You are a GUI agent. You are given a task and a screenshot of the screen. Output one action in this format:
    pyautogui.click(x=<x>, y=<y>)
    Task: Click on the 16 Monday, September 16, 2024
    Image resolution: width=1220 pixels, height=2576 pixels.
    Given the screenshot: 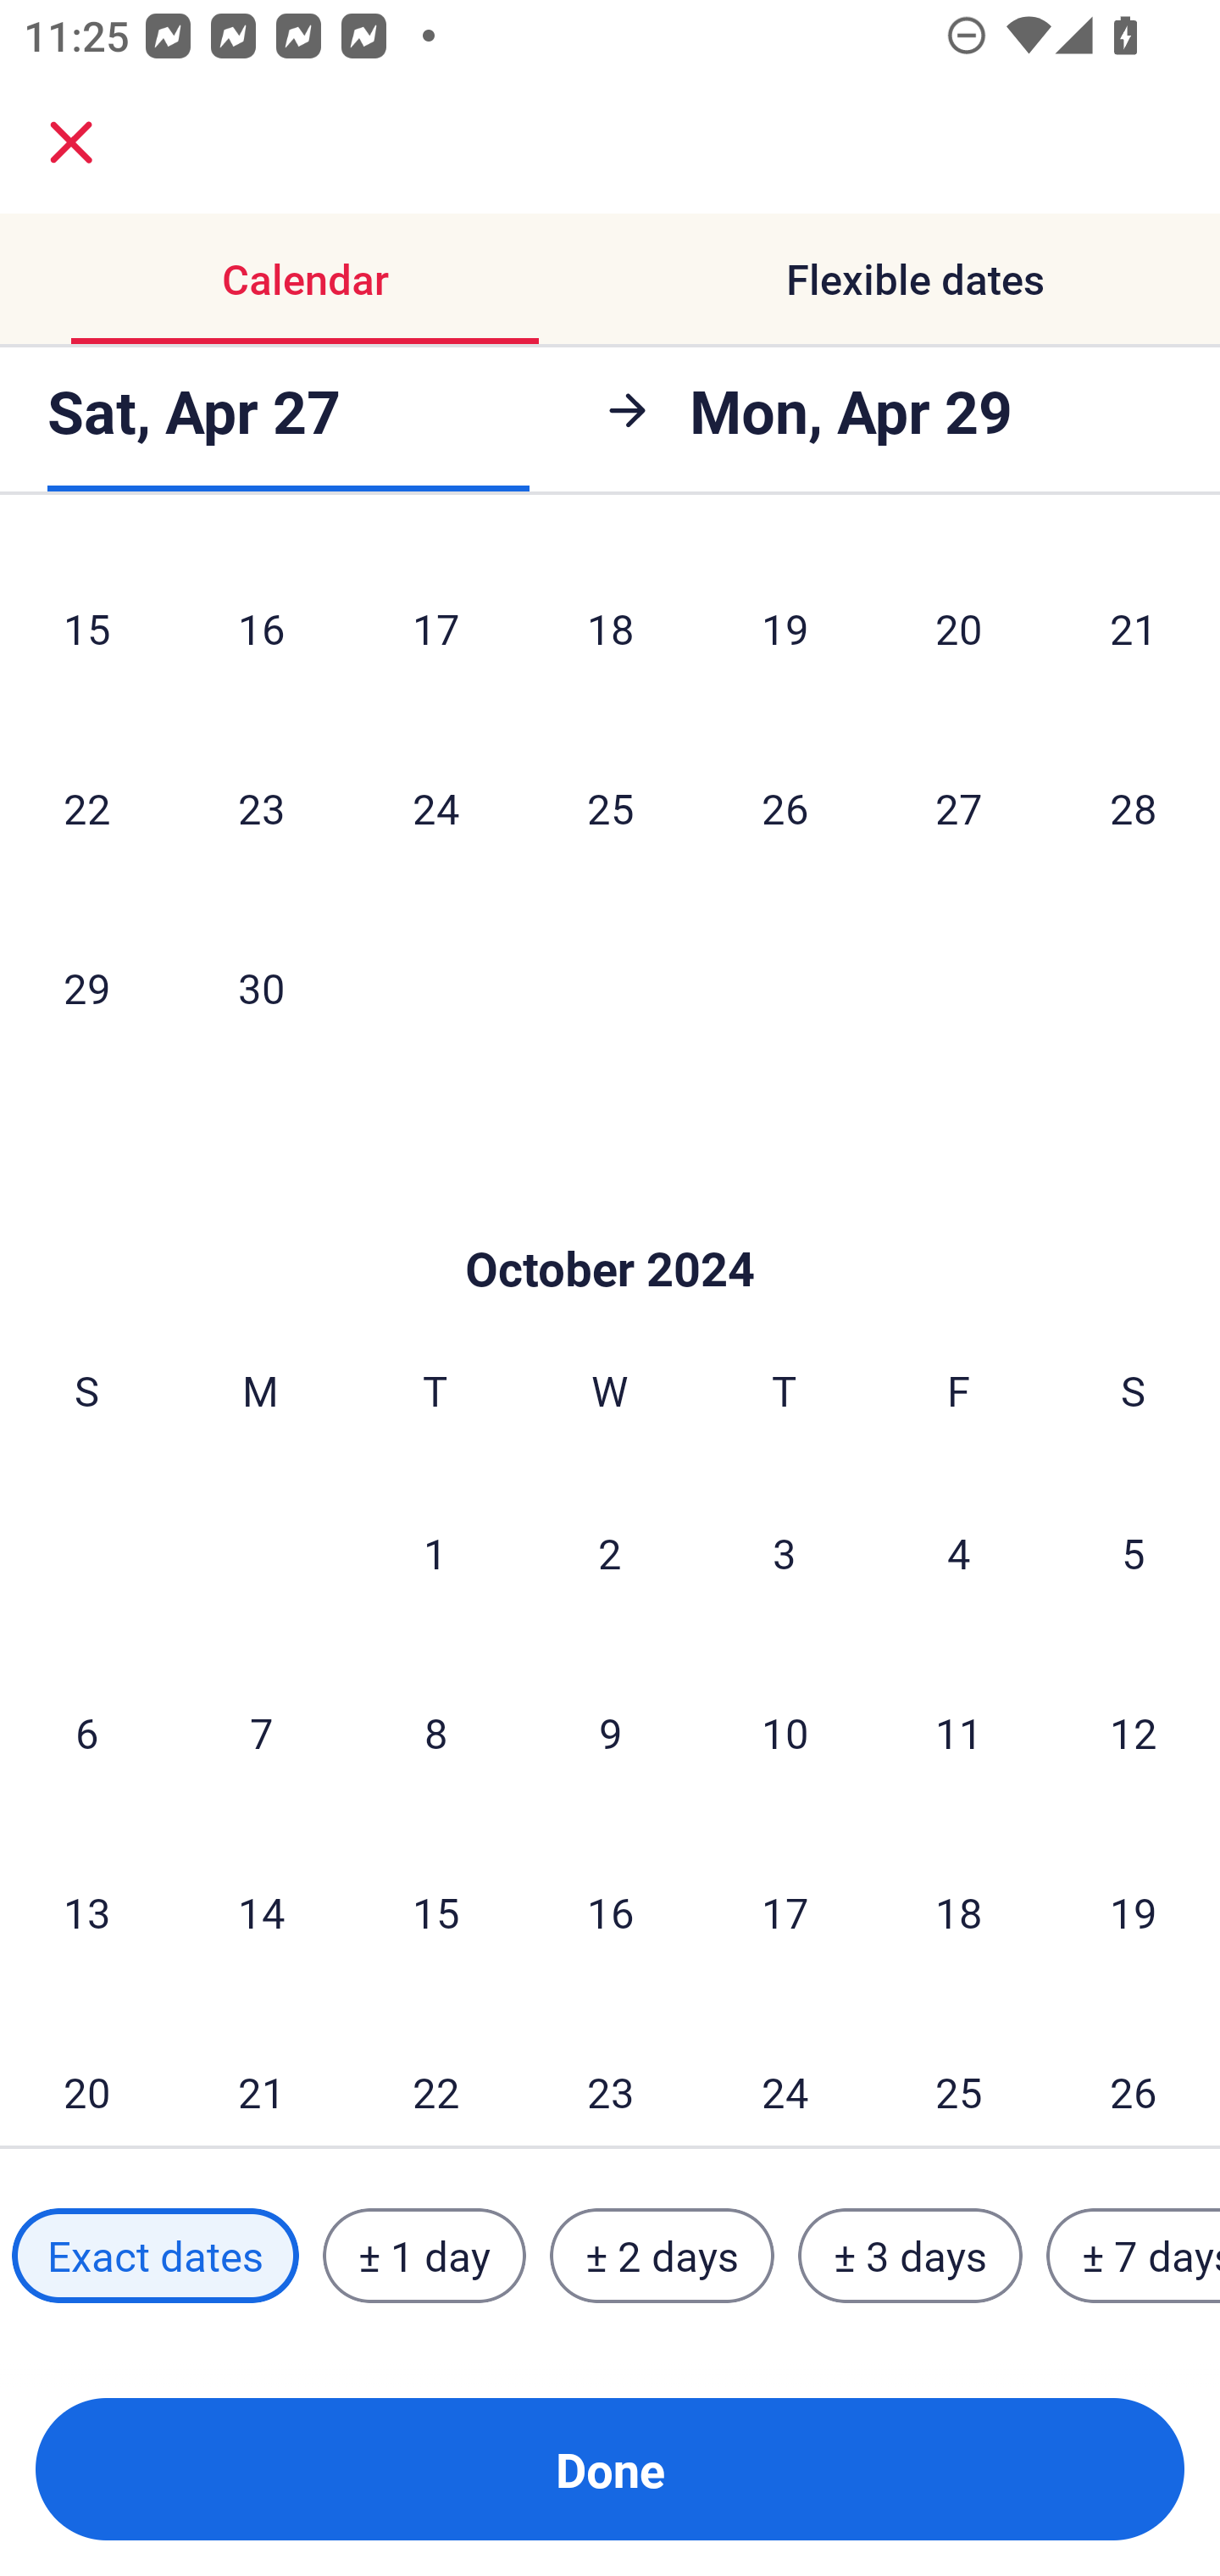 What is the action you would take?
    pyautogui.click(x=261, y=630)
    